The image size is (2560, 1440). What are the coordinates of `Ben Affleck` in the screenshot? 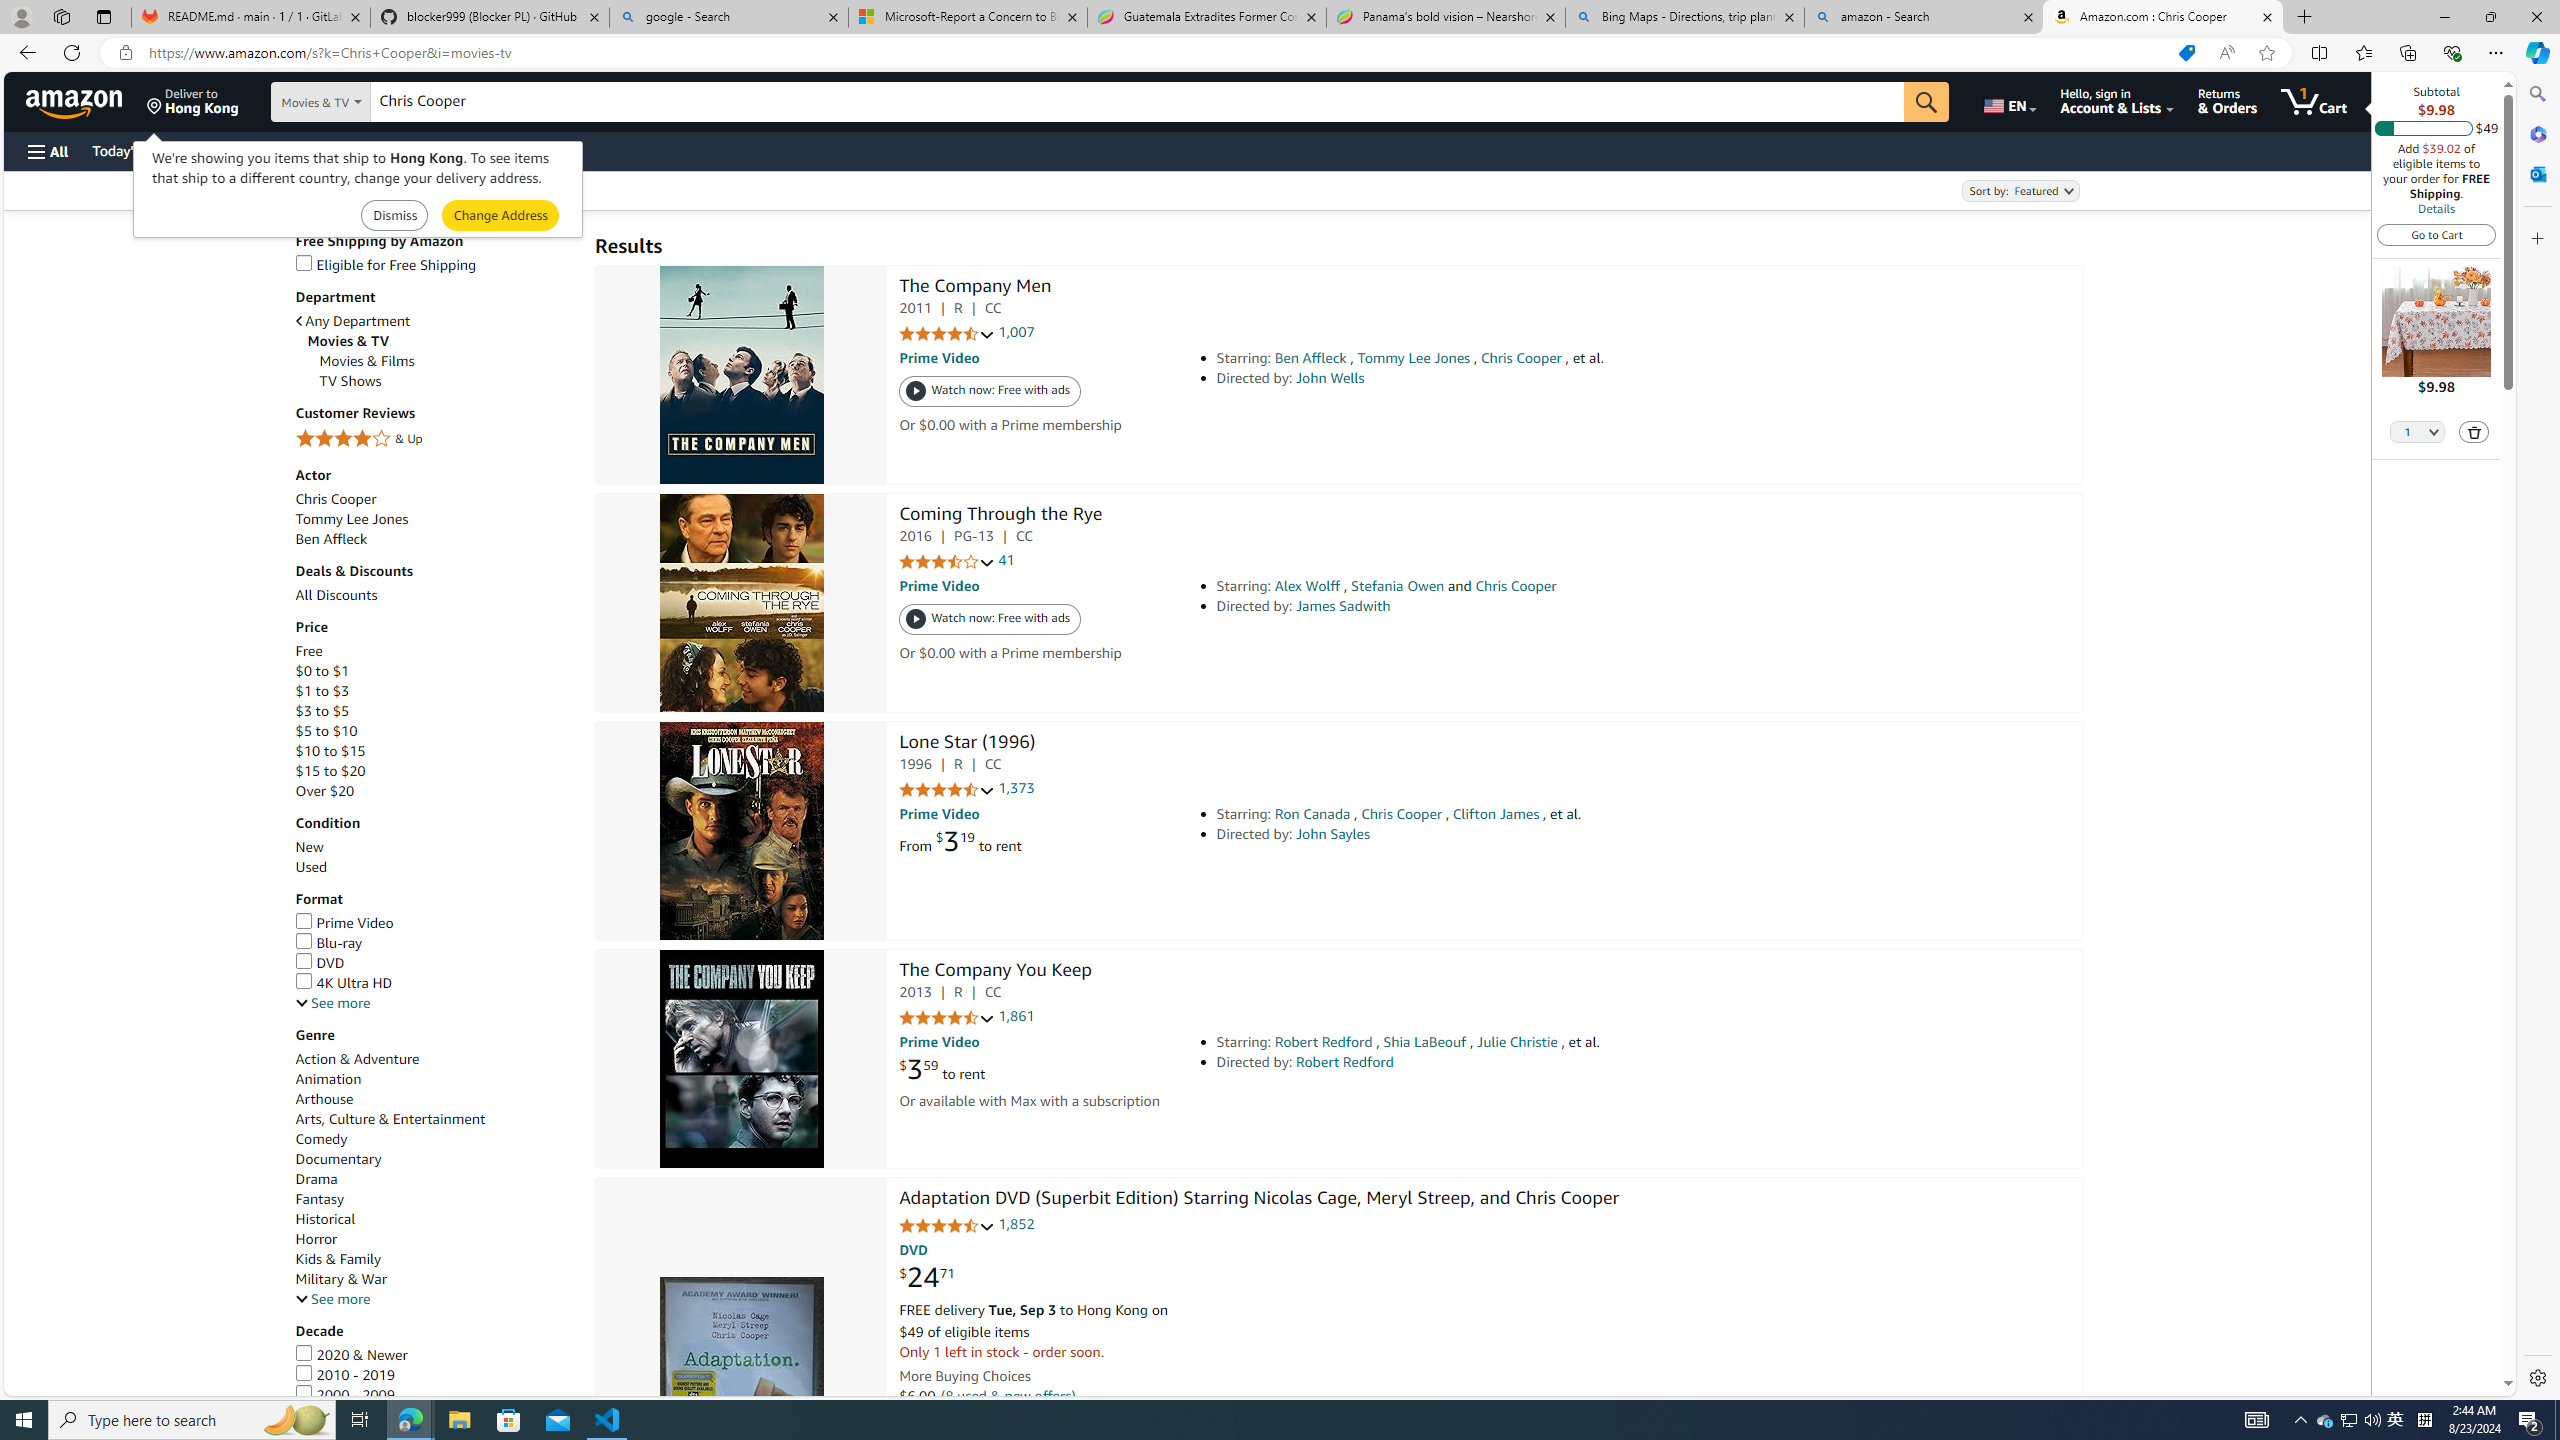 It's located at (435, 540).